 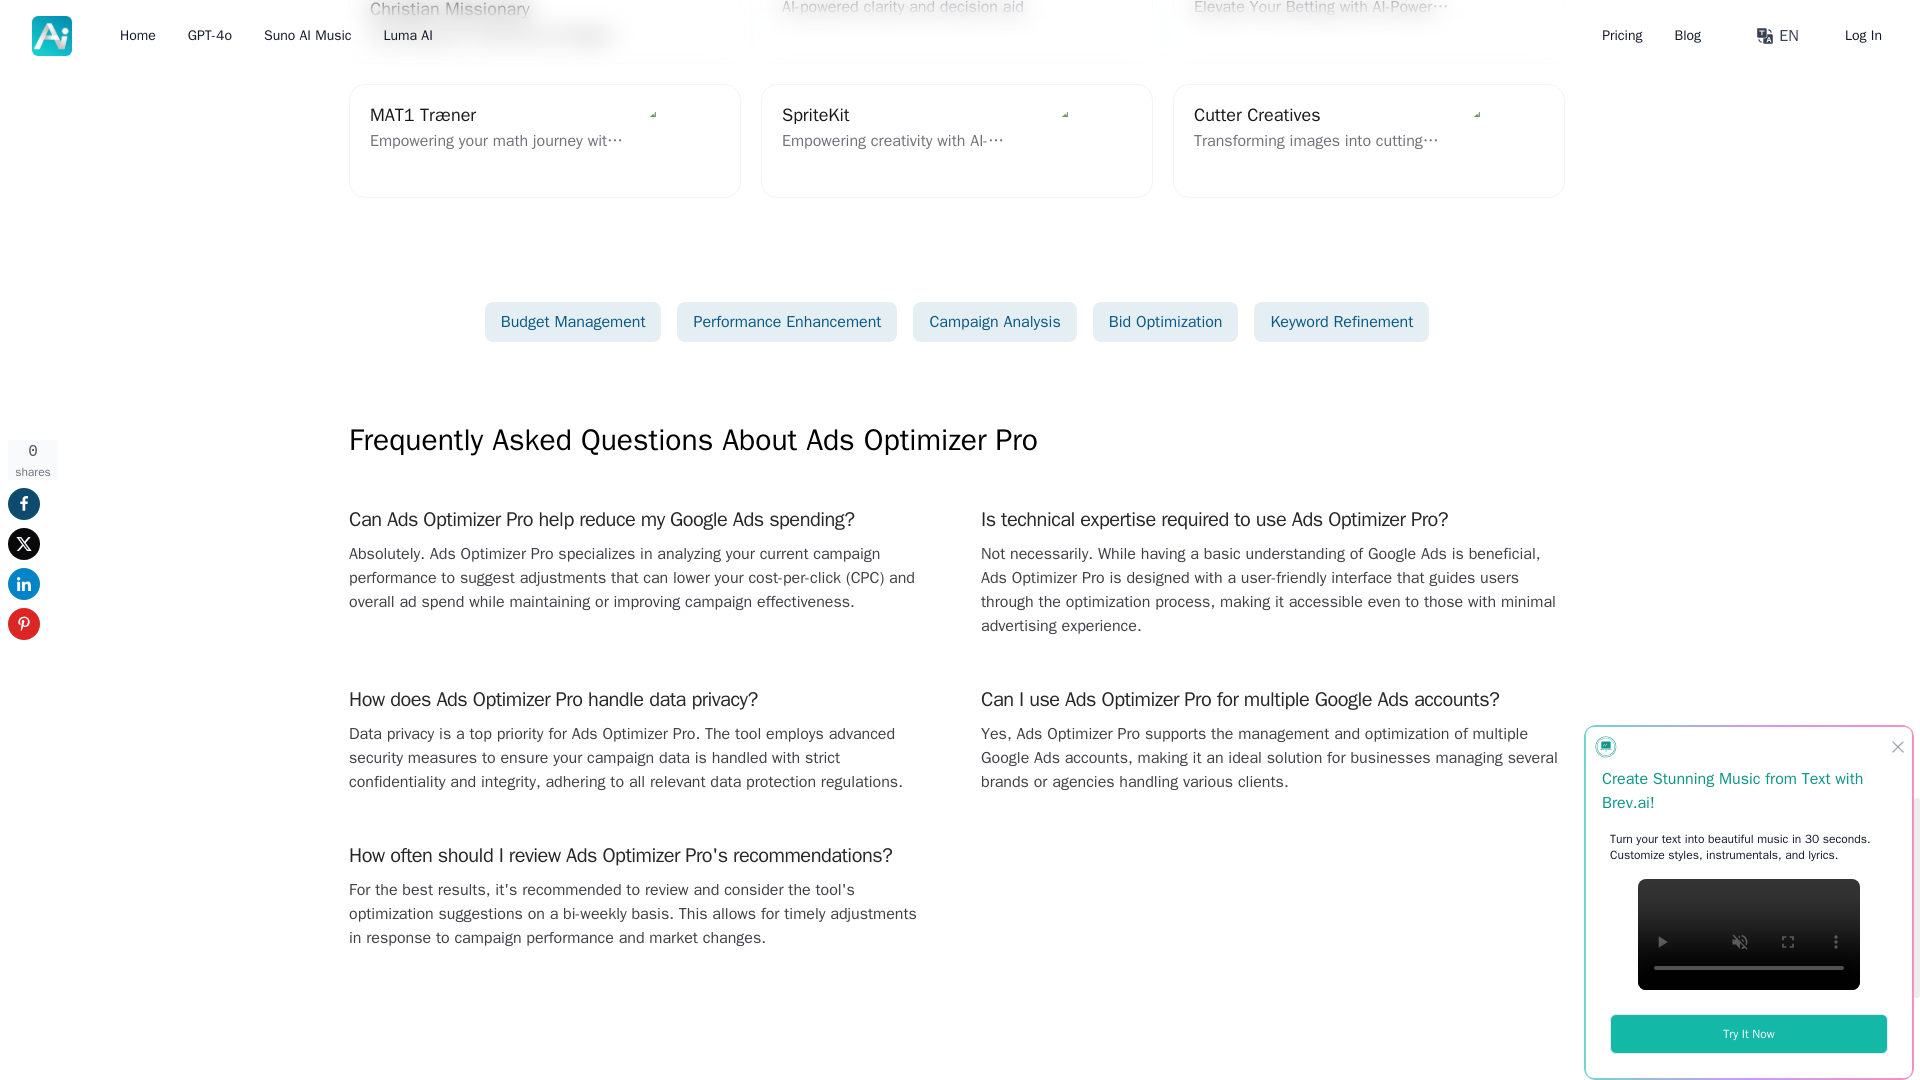 What do you see at coordinates (1368, 140) in the screenshot?
I see `Cutter Creatives` at bounding box center [1368, 140].